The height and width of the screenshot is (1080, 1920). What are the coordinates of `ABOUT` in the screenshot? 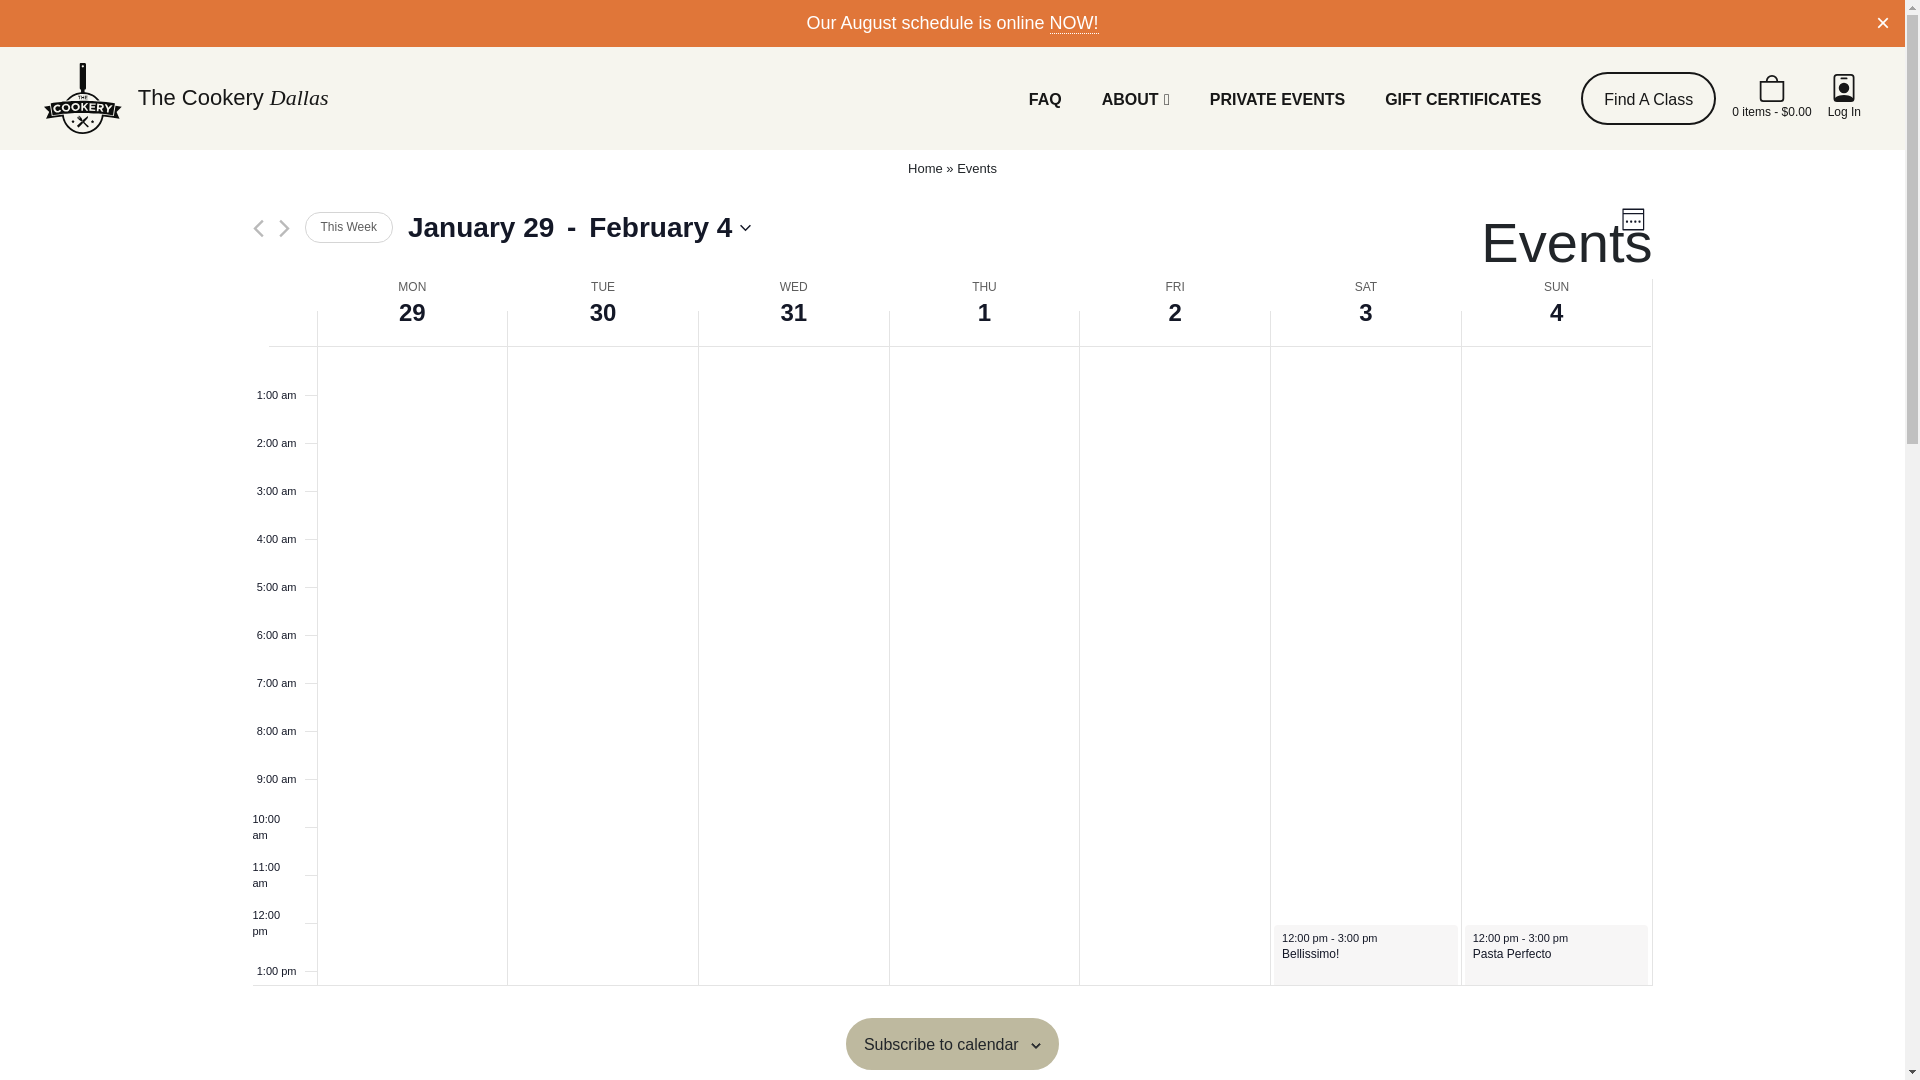 It's located at (1136, 98).